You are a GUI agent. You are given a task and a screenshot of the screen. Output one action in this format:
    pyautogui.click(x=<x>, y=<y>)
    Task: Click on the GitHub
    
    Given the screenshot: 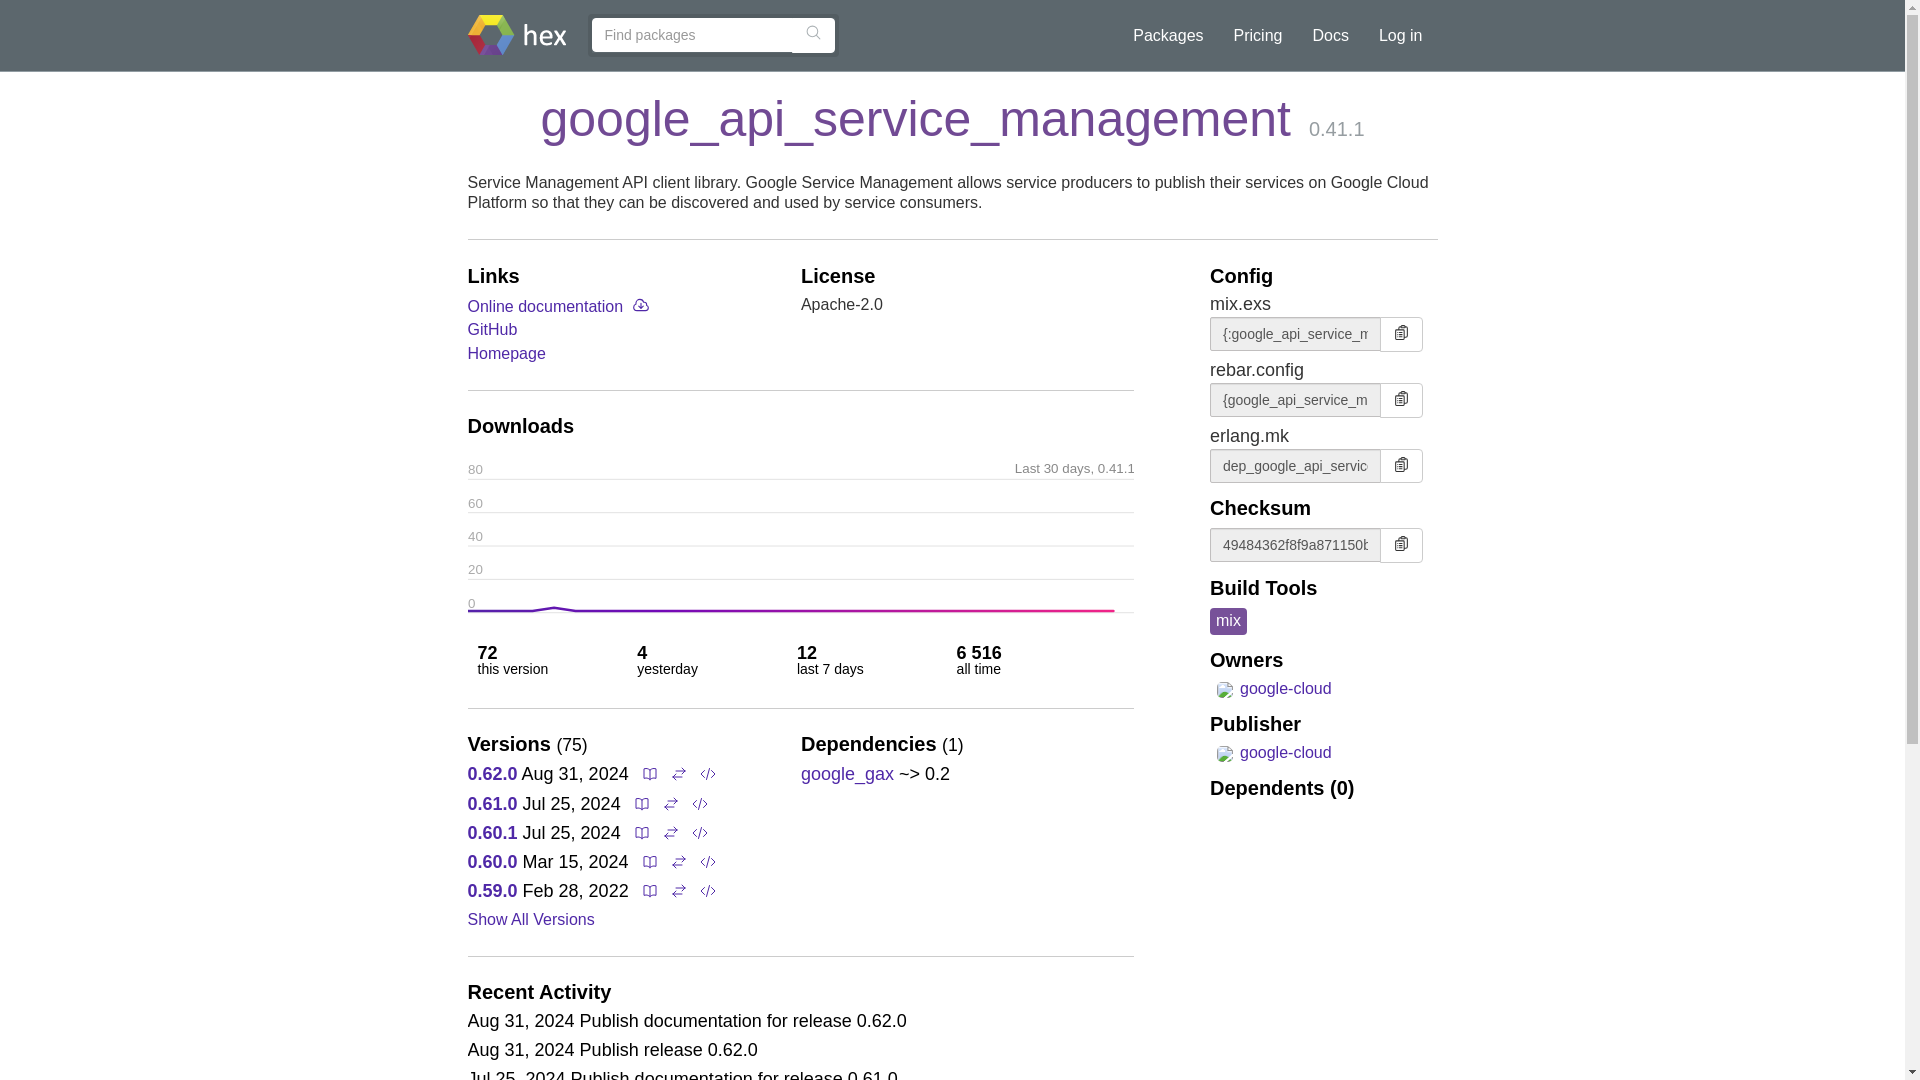 What is the action you would take?
    pyautogui.click(x=493, y=329)
    